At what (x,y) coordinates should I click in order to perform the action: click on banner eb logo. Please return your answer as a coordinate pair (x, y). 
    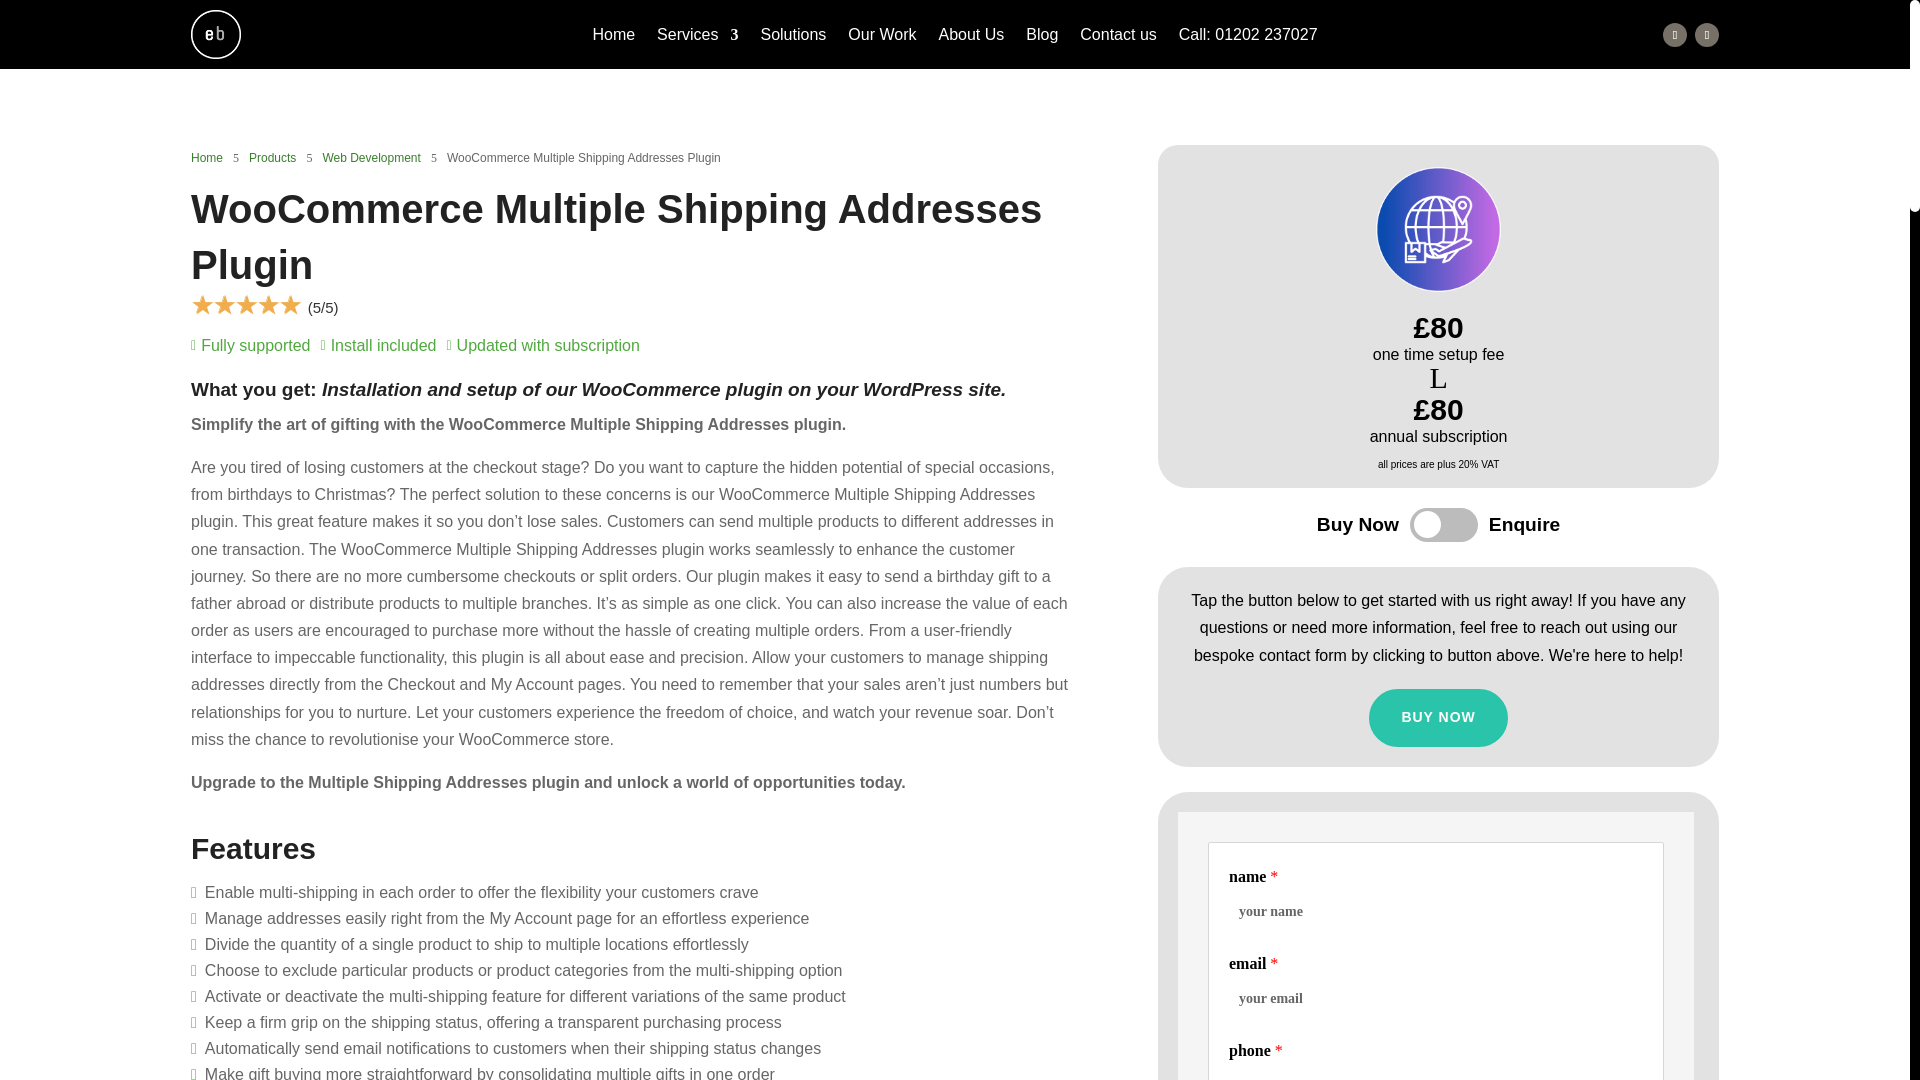
    Looking at the image, I should click on (216, 34).